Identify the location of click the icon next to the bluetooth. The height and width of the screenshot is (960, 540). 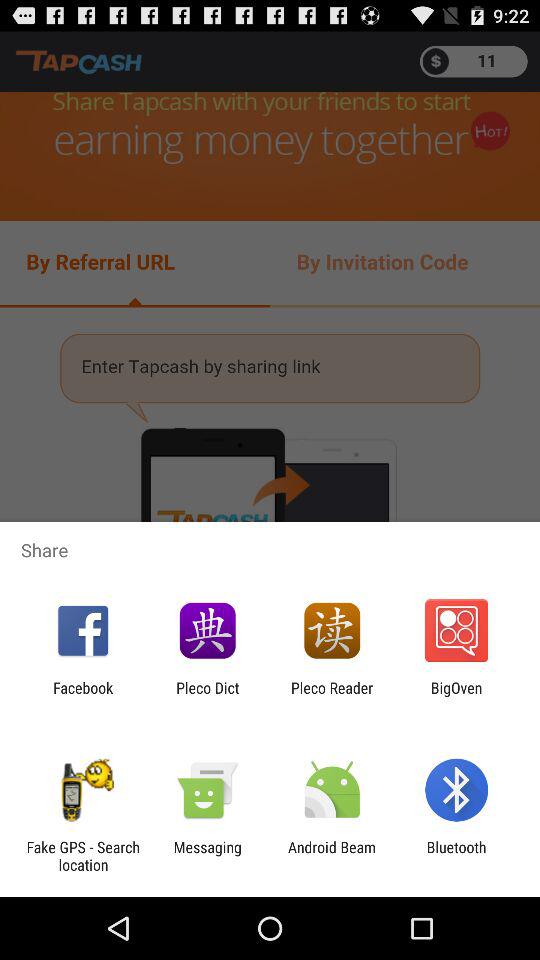
(332, 856).